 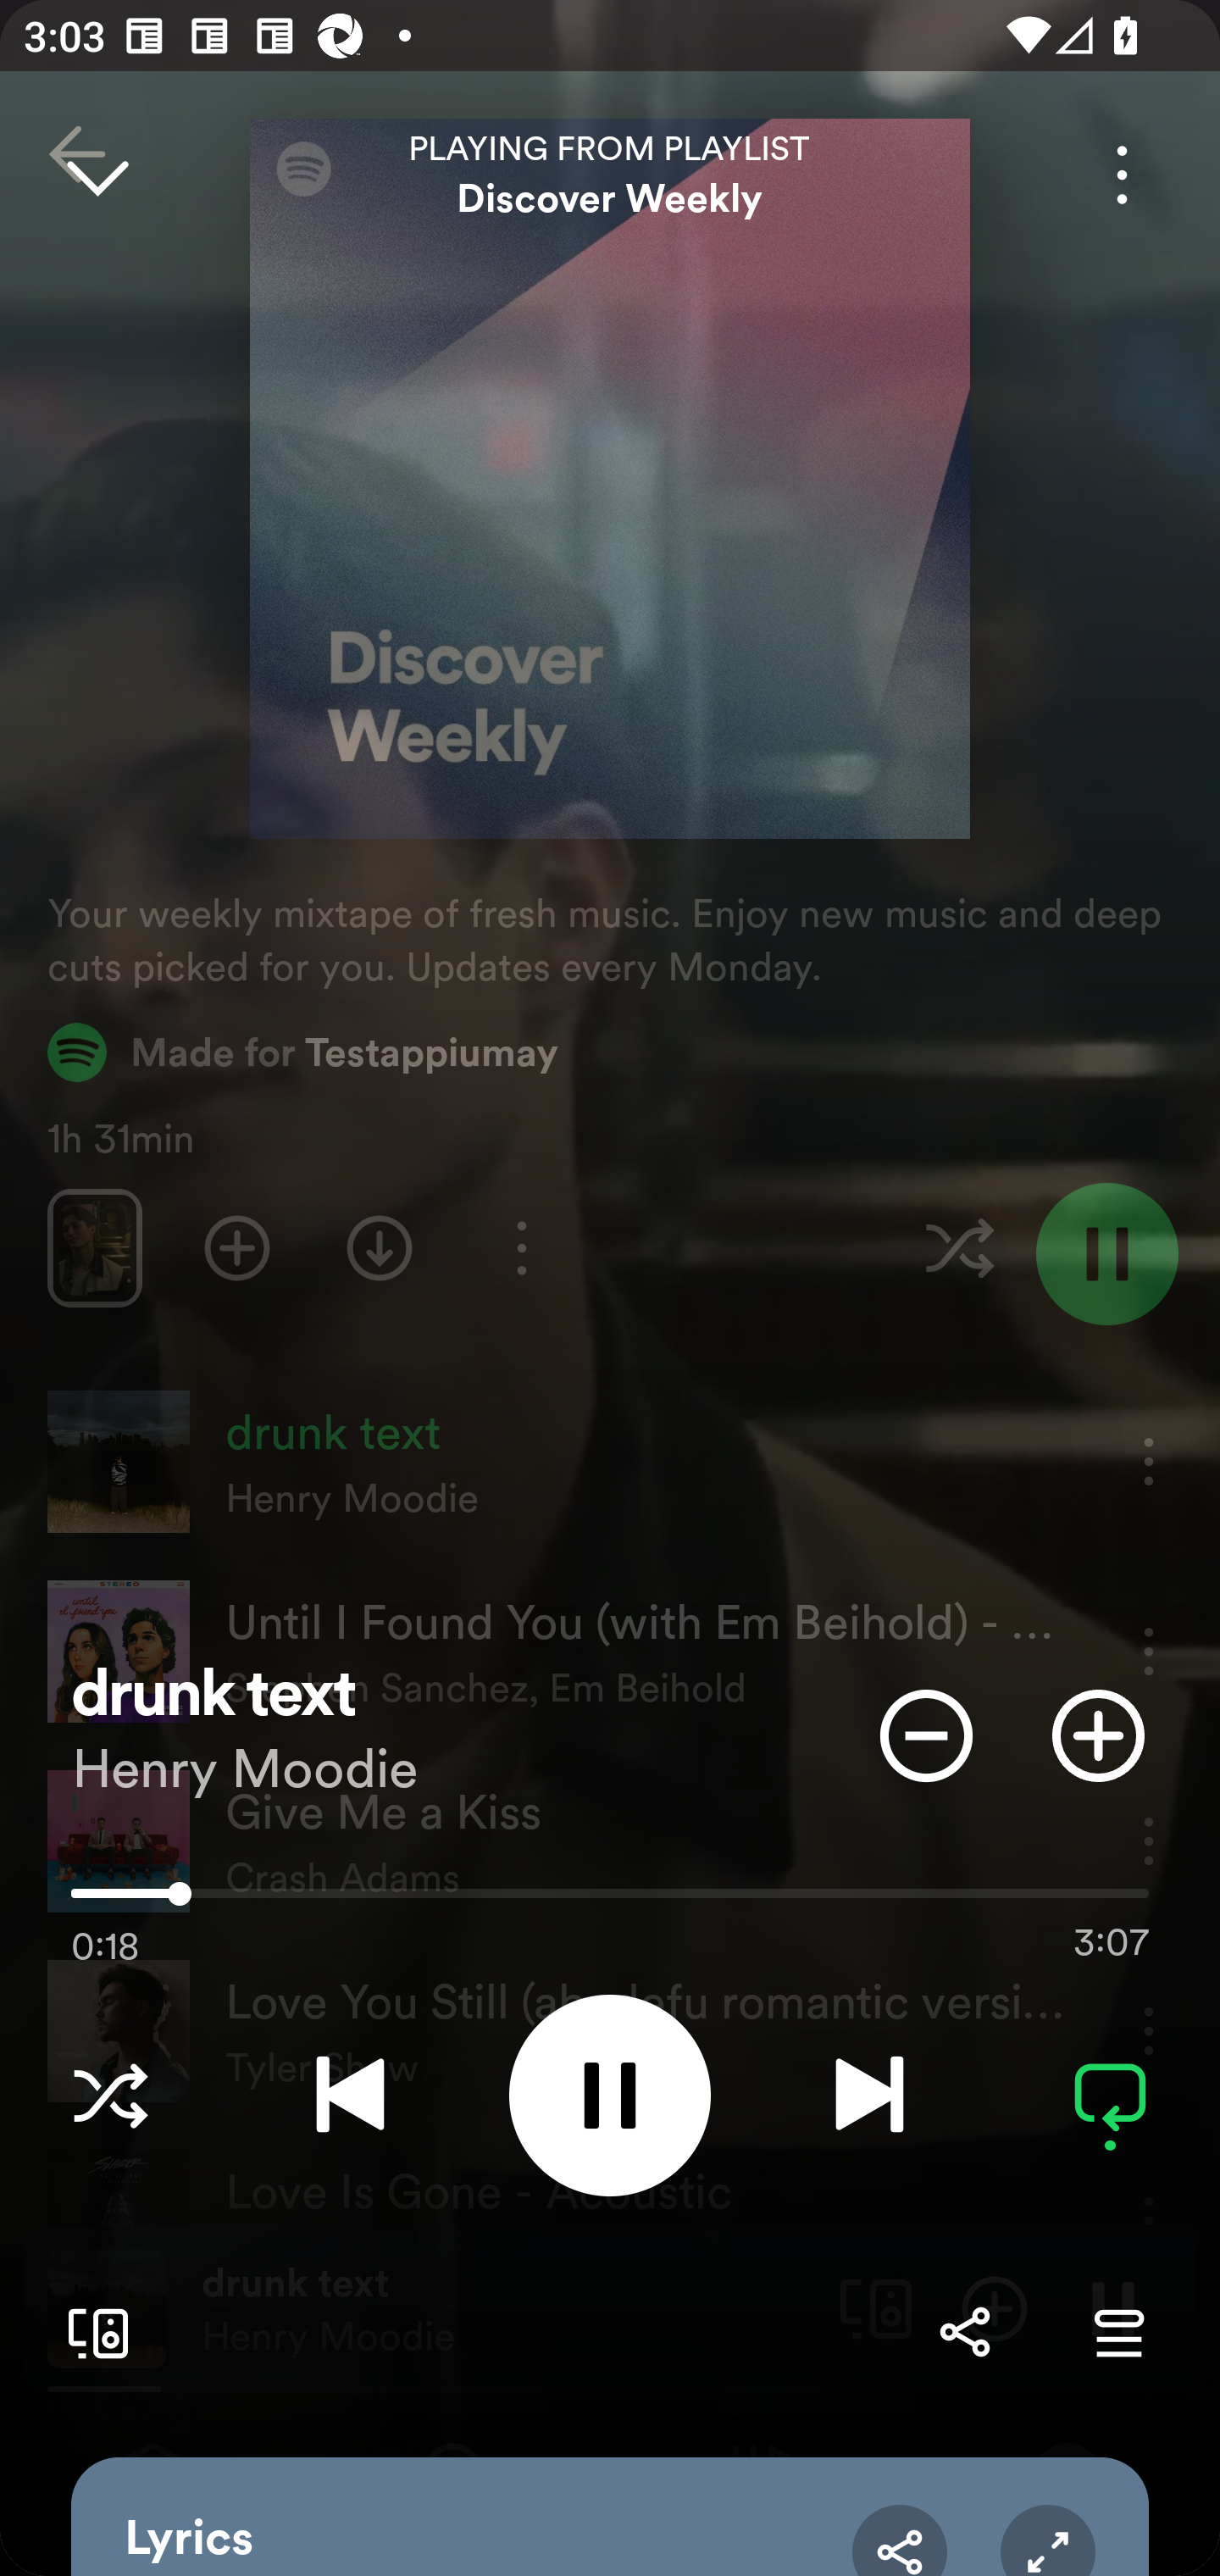 I want to click on Close, so click(x=97, y=175).